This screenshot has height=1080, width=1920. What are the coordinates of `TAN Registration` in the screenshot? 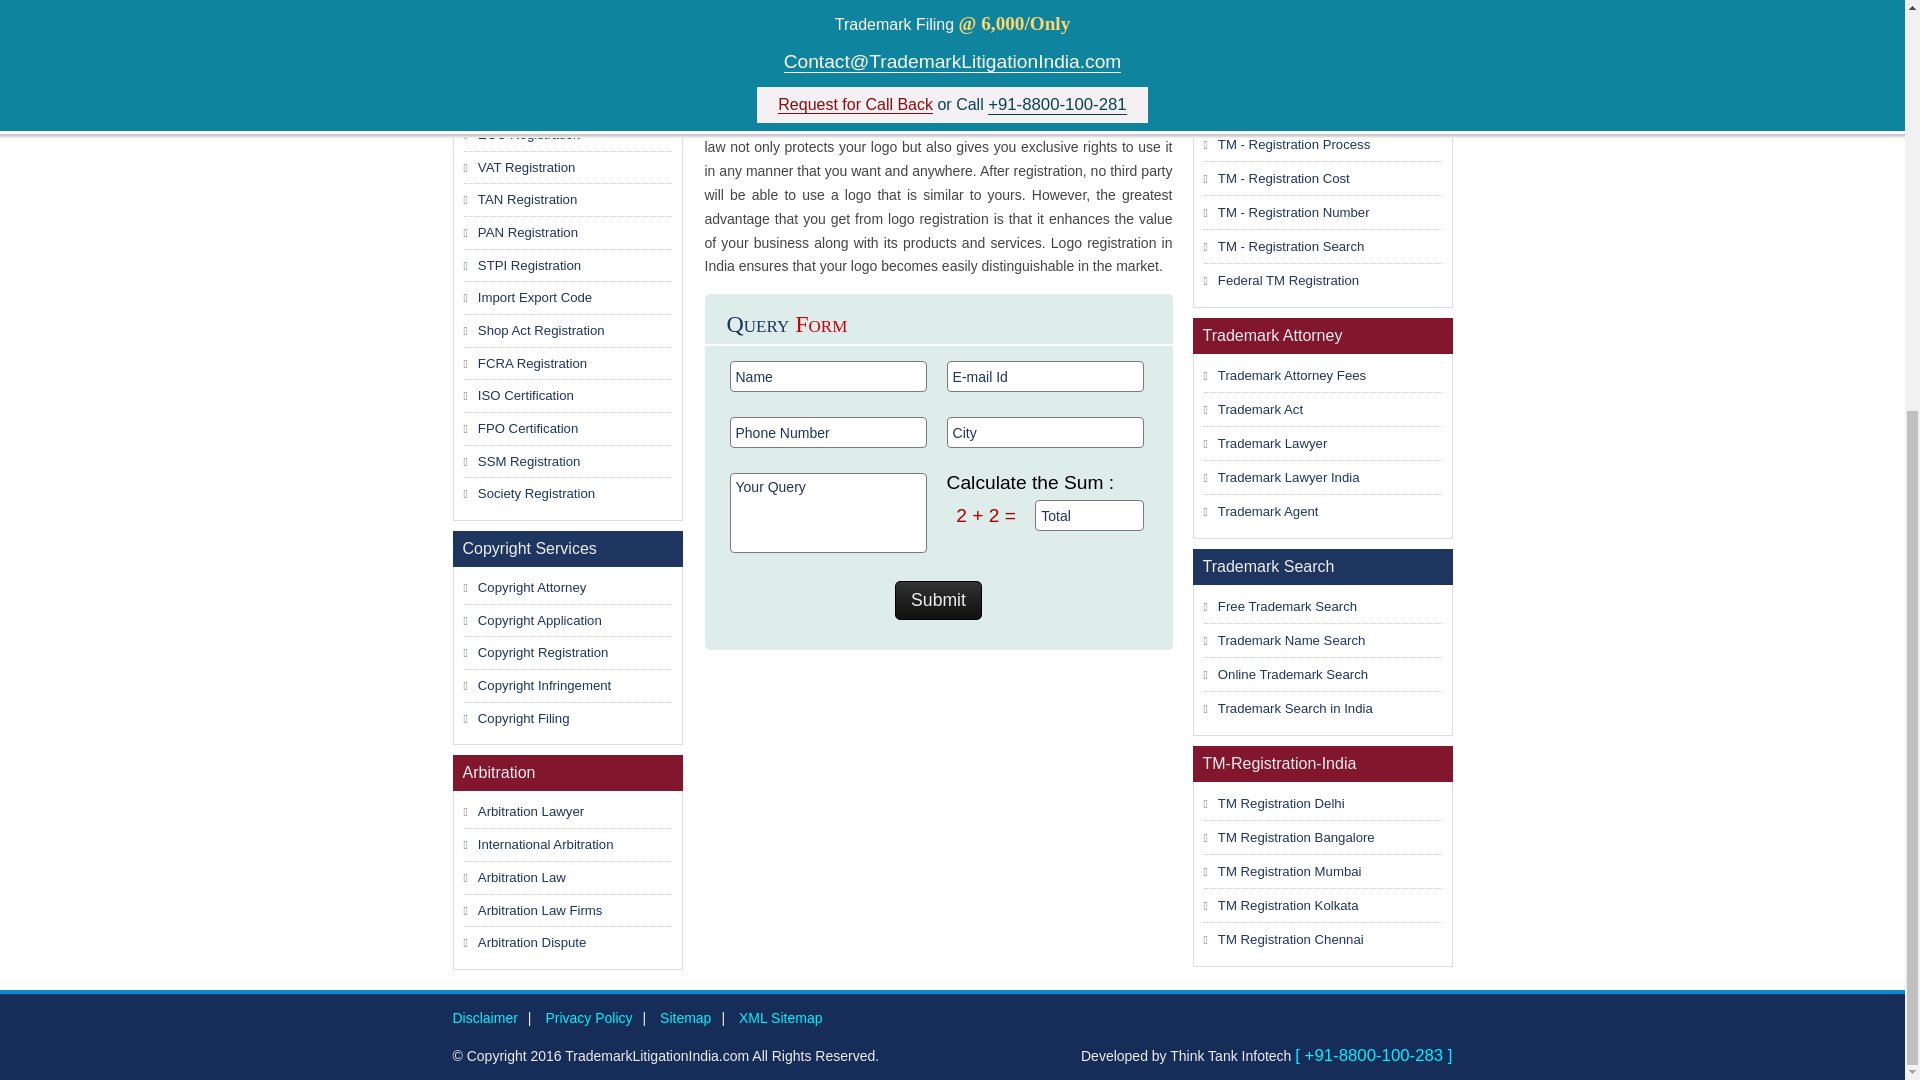 It's located at (528, 200).